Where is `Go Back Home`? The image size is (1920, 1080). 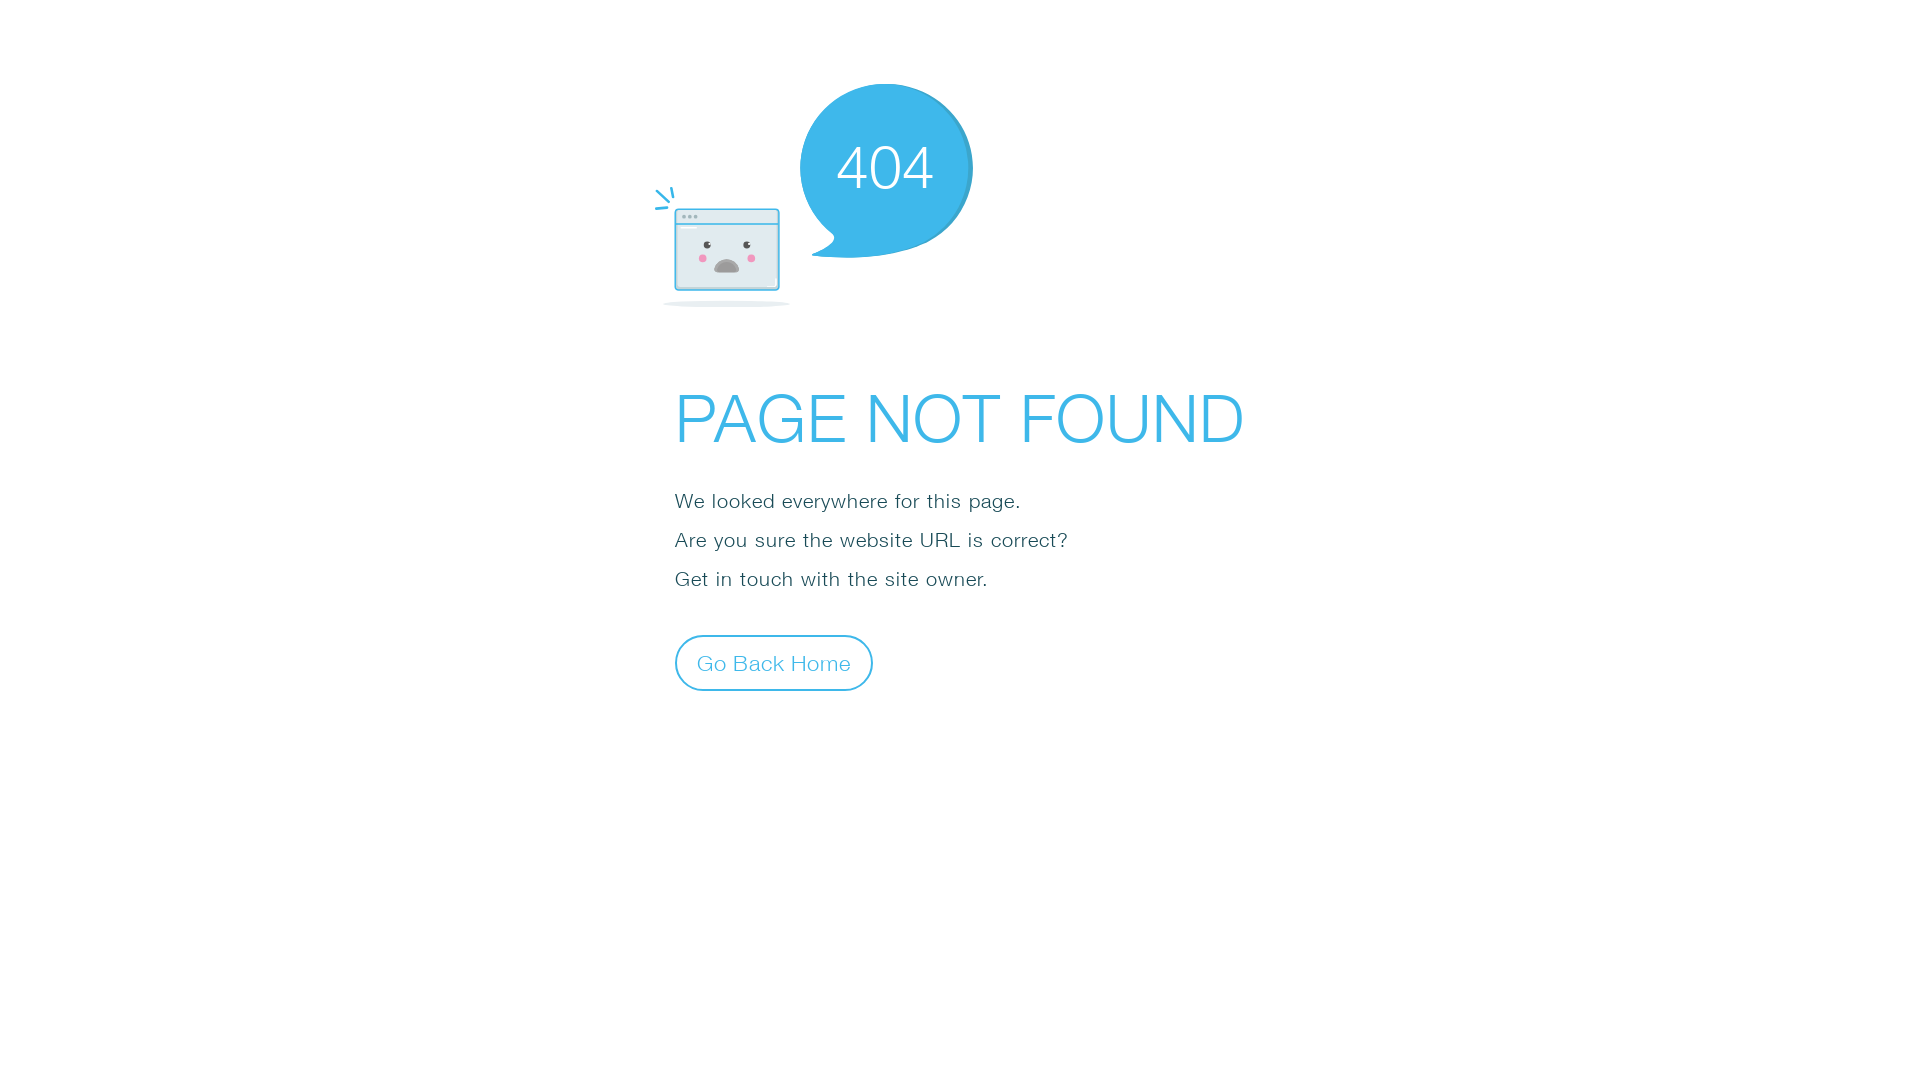 Go Back Home is located at coordinates (774, 662).